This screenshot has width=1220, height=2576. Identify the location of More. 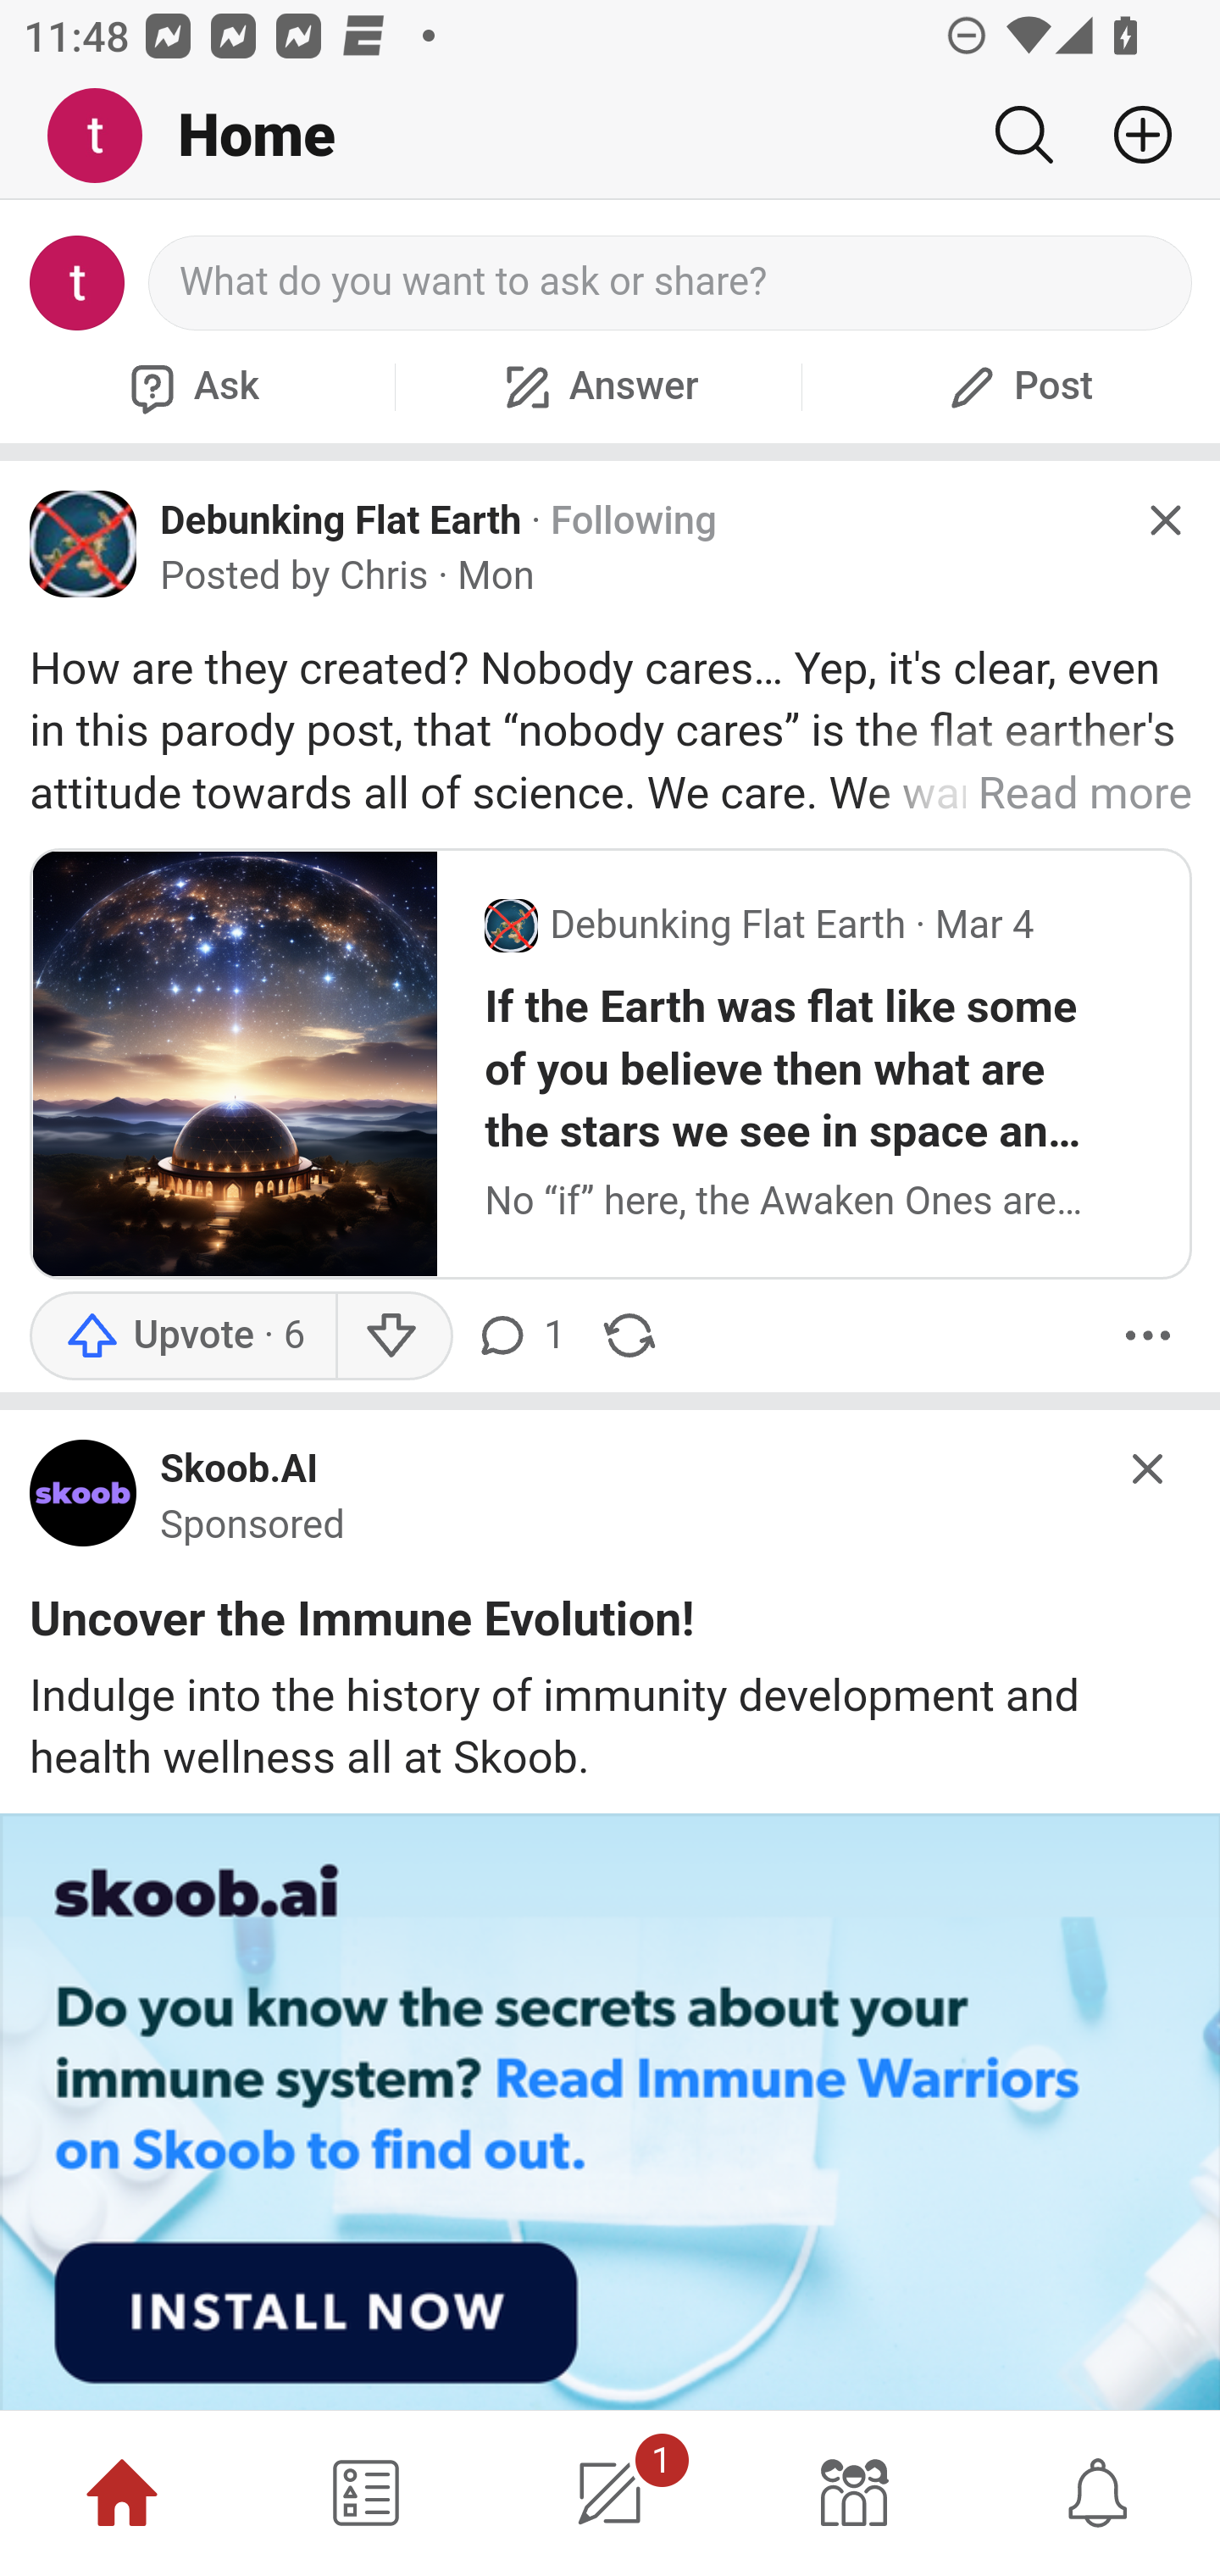
(1148, 1335).